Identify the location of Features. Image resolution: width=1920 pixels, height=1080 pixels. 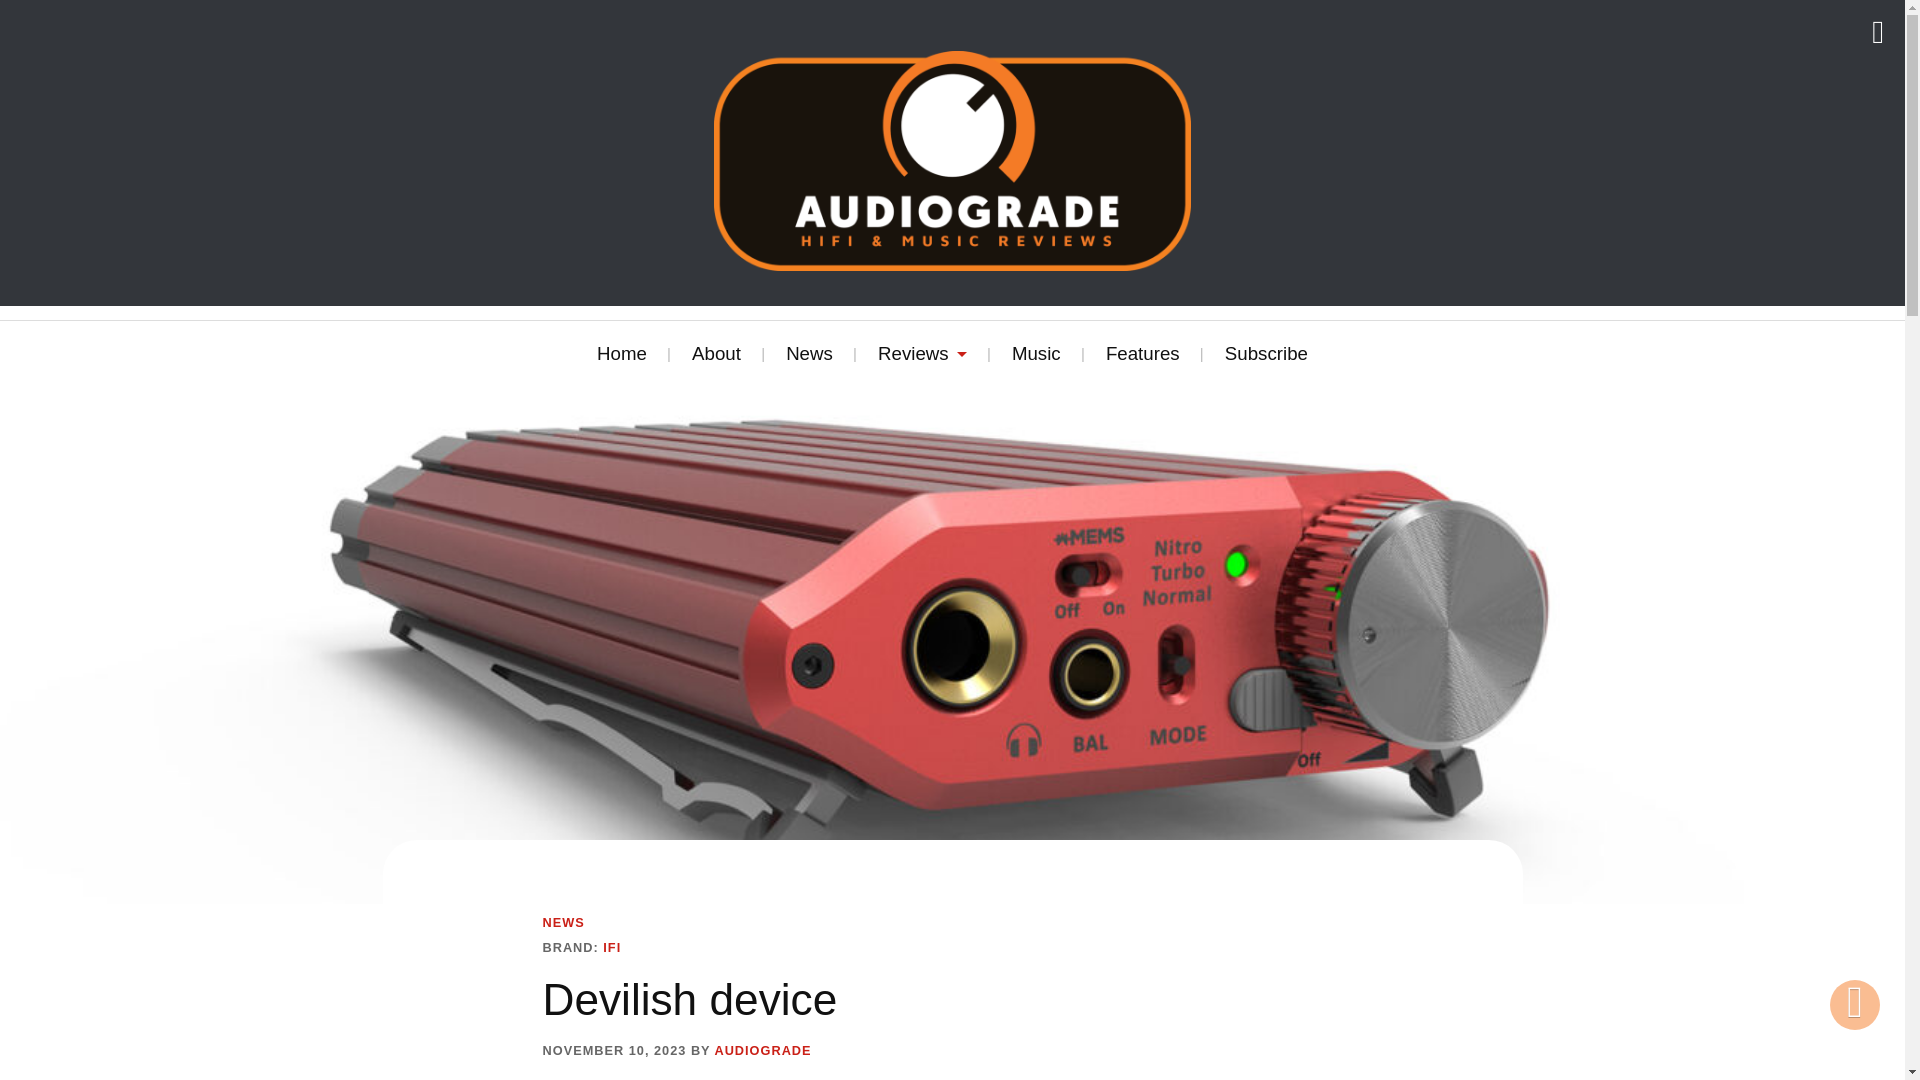
(1142, 354).